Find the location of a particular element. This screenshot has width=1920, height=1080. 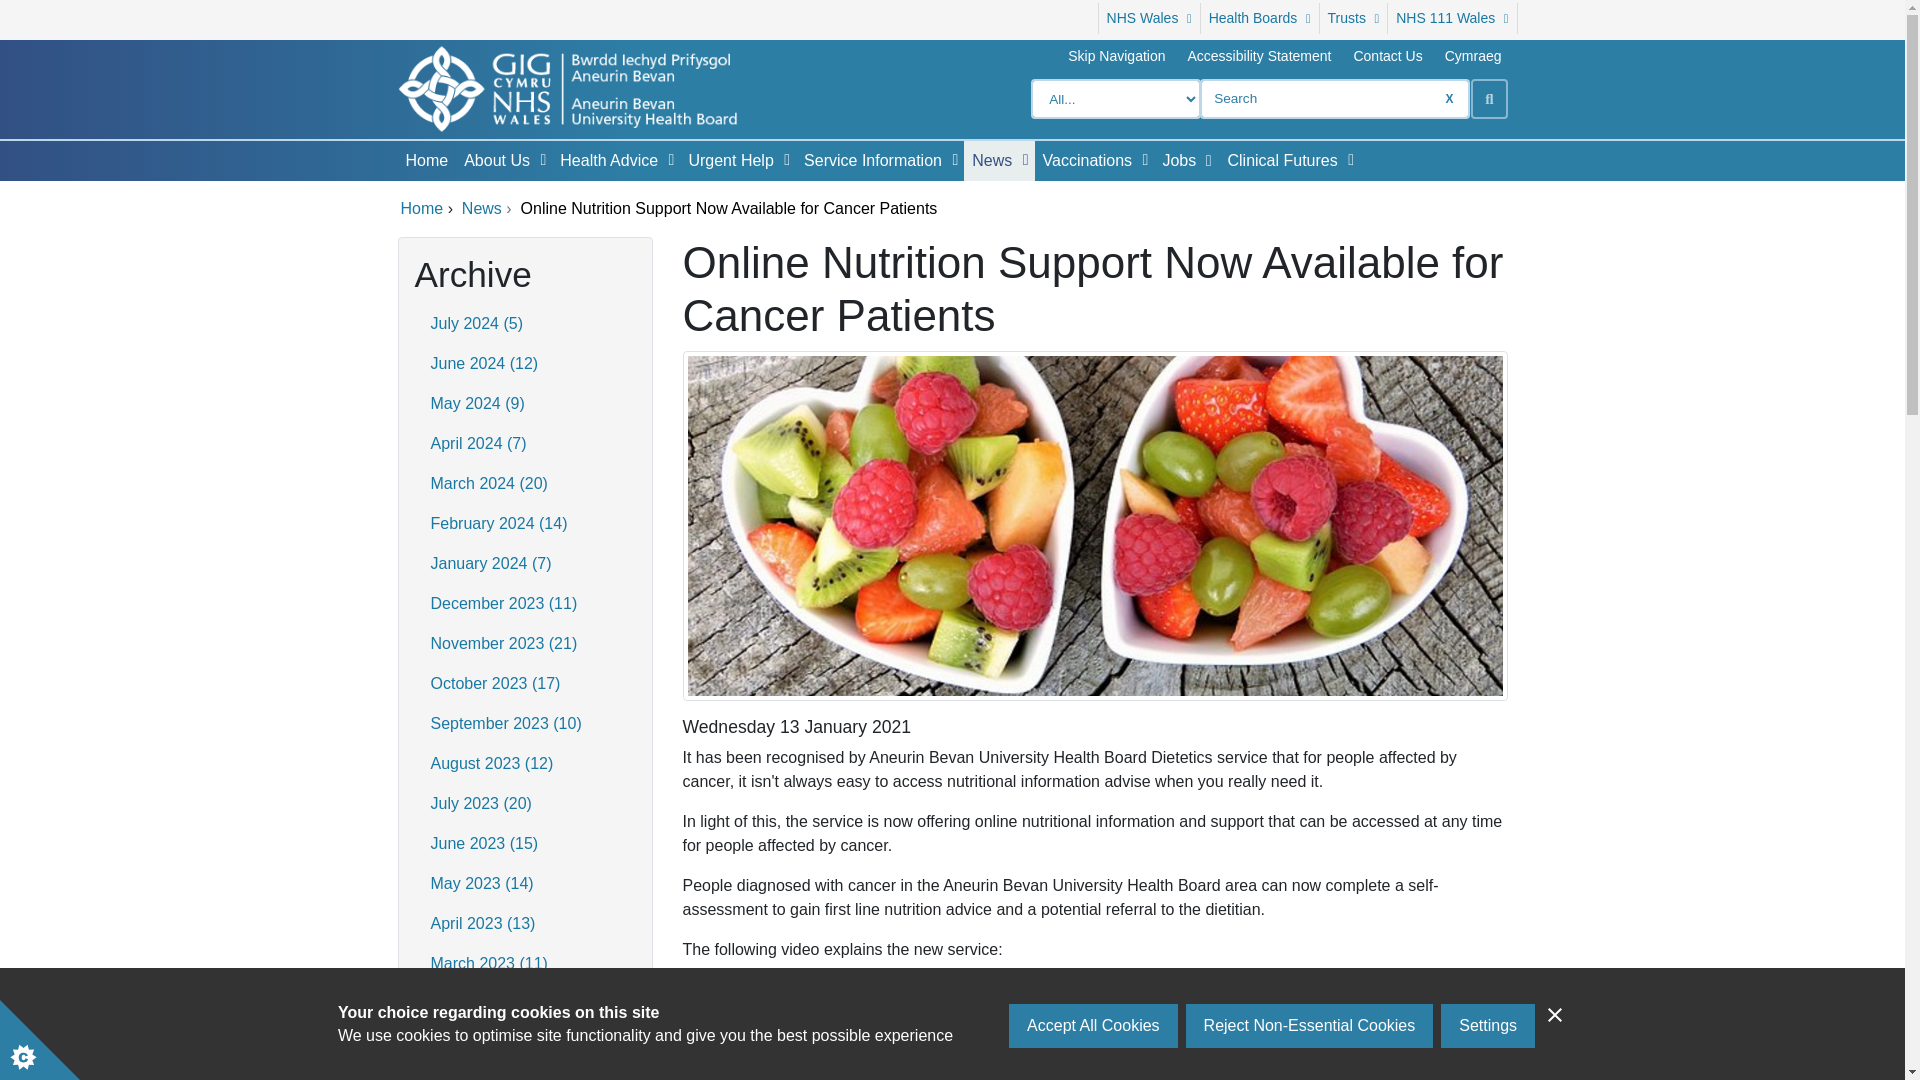

Reject Non-Essential Cookies is located at coordinates (1310, 1065).